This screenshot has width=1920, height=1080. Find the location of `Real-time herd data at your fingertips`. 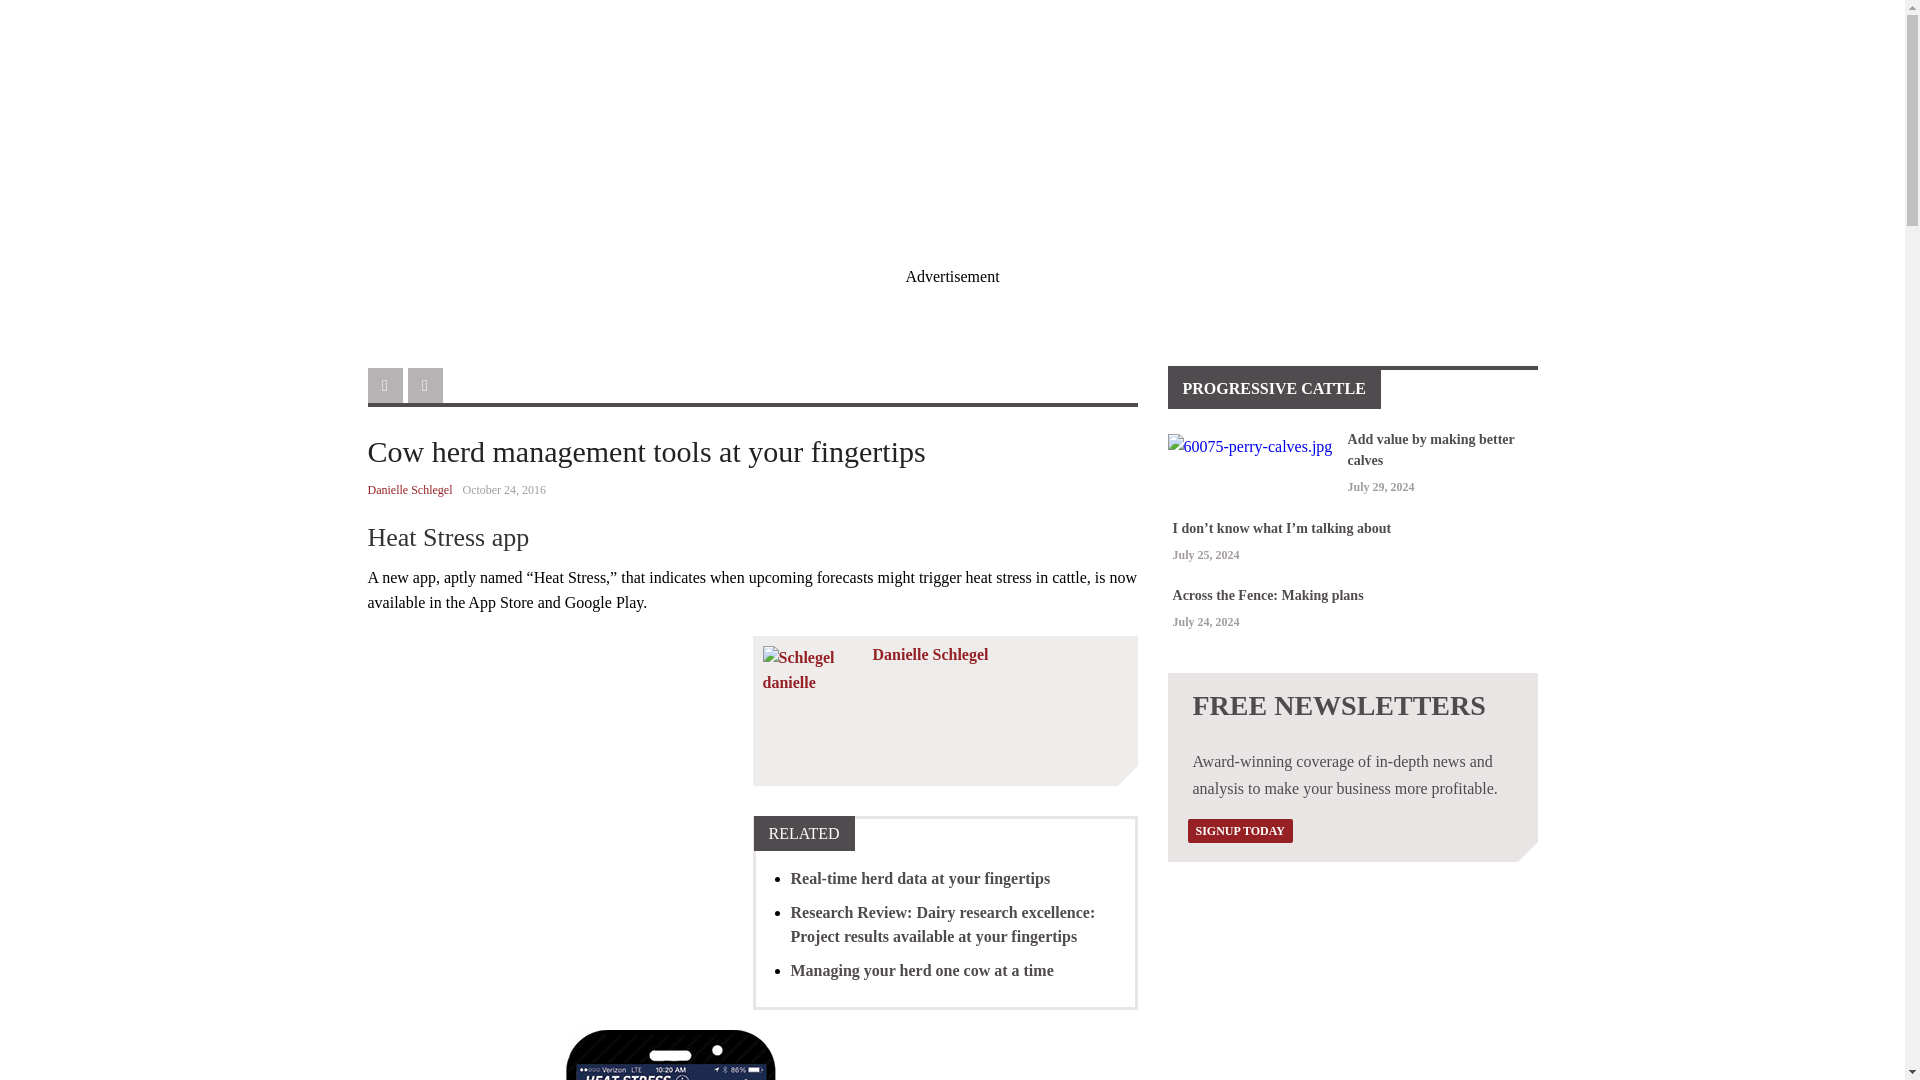

Real-time herd data at your fingertips is located at coordinates (920, 878).